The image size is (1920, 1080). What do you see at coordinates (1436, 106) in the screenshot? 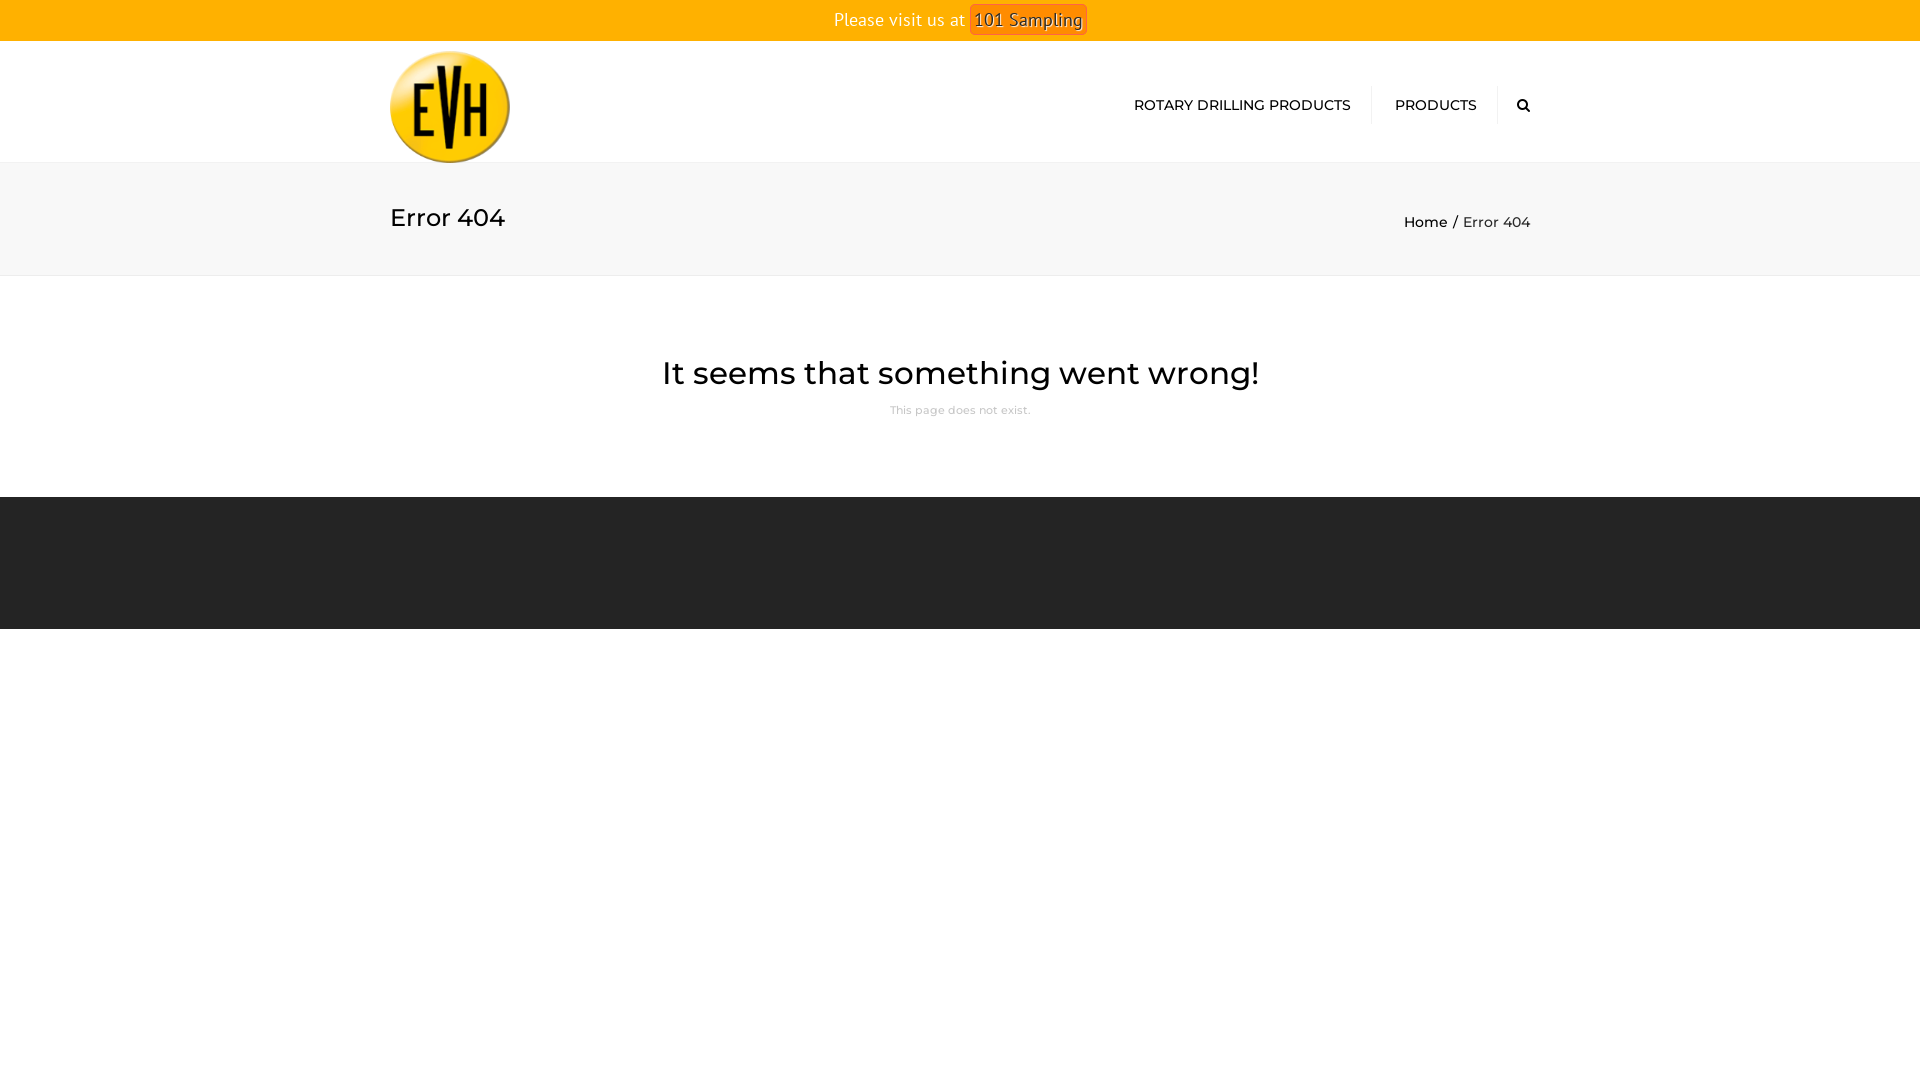
I see `PRODUCTS` at bounding box center [1436, 106].